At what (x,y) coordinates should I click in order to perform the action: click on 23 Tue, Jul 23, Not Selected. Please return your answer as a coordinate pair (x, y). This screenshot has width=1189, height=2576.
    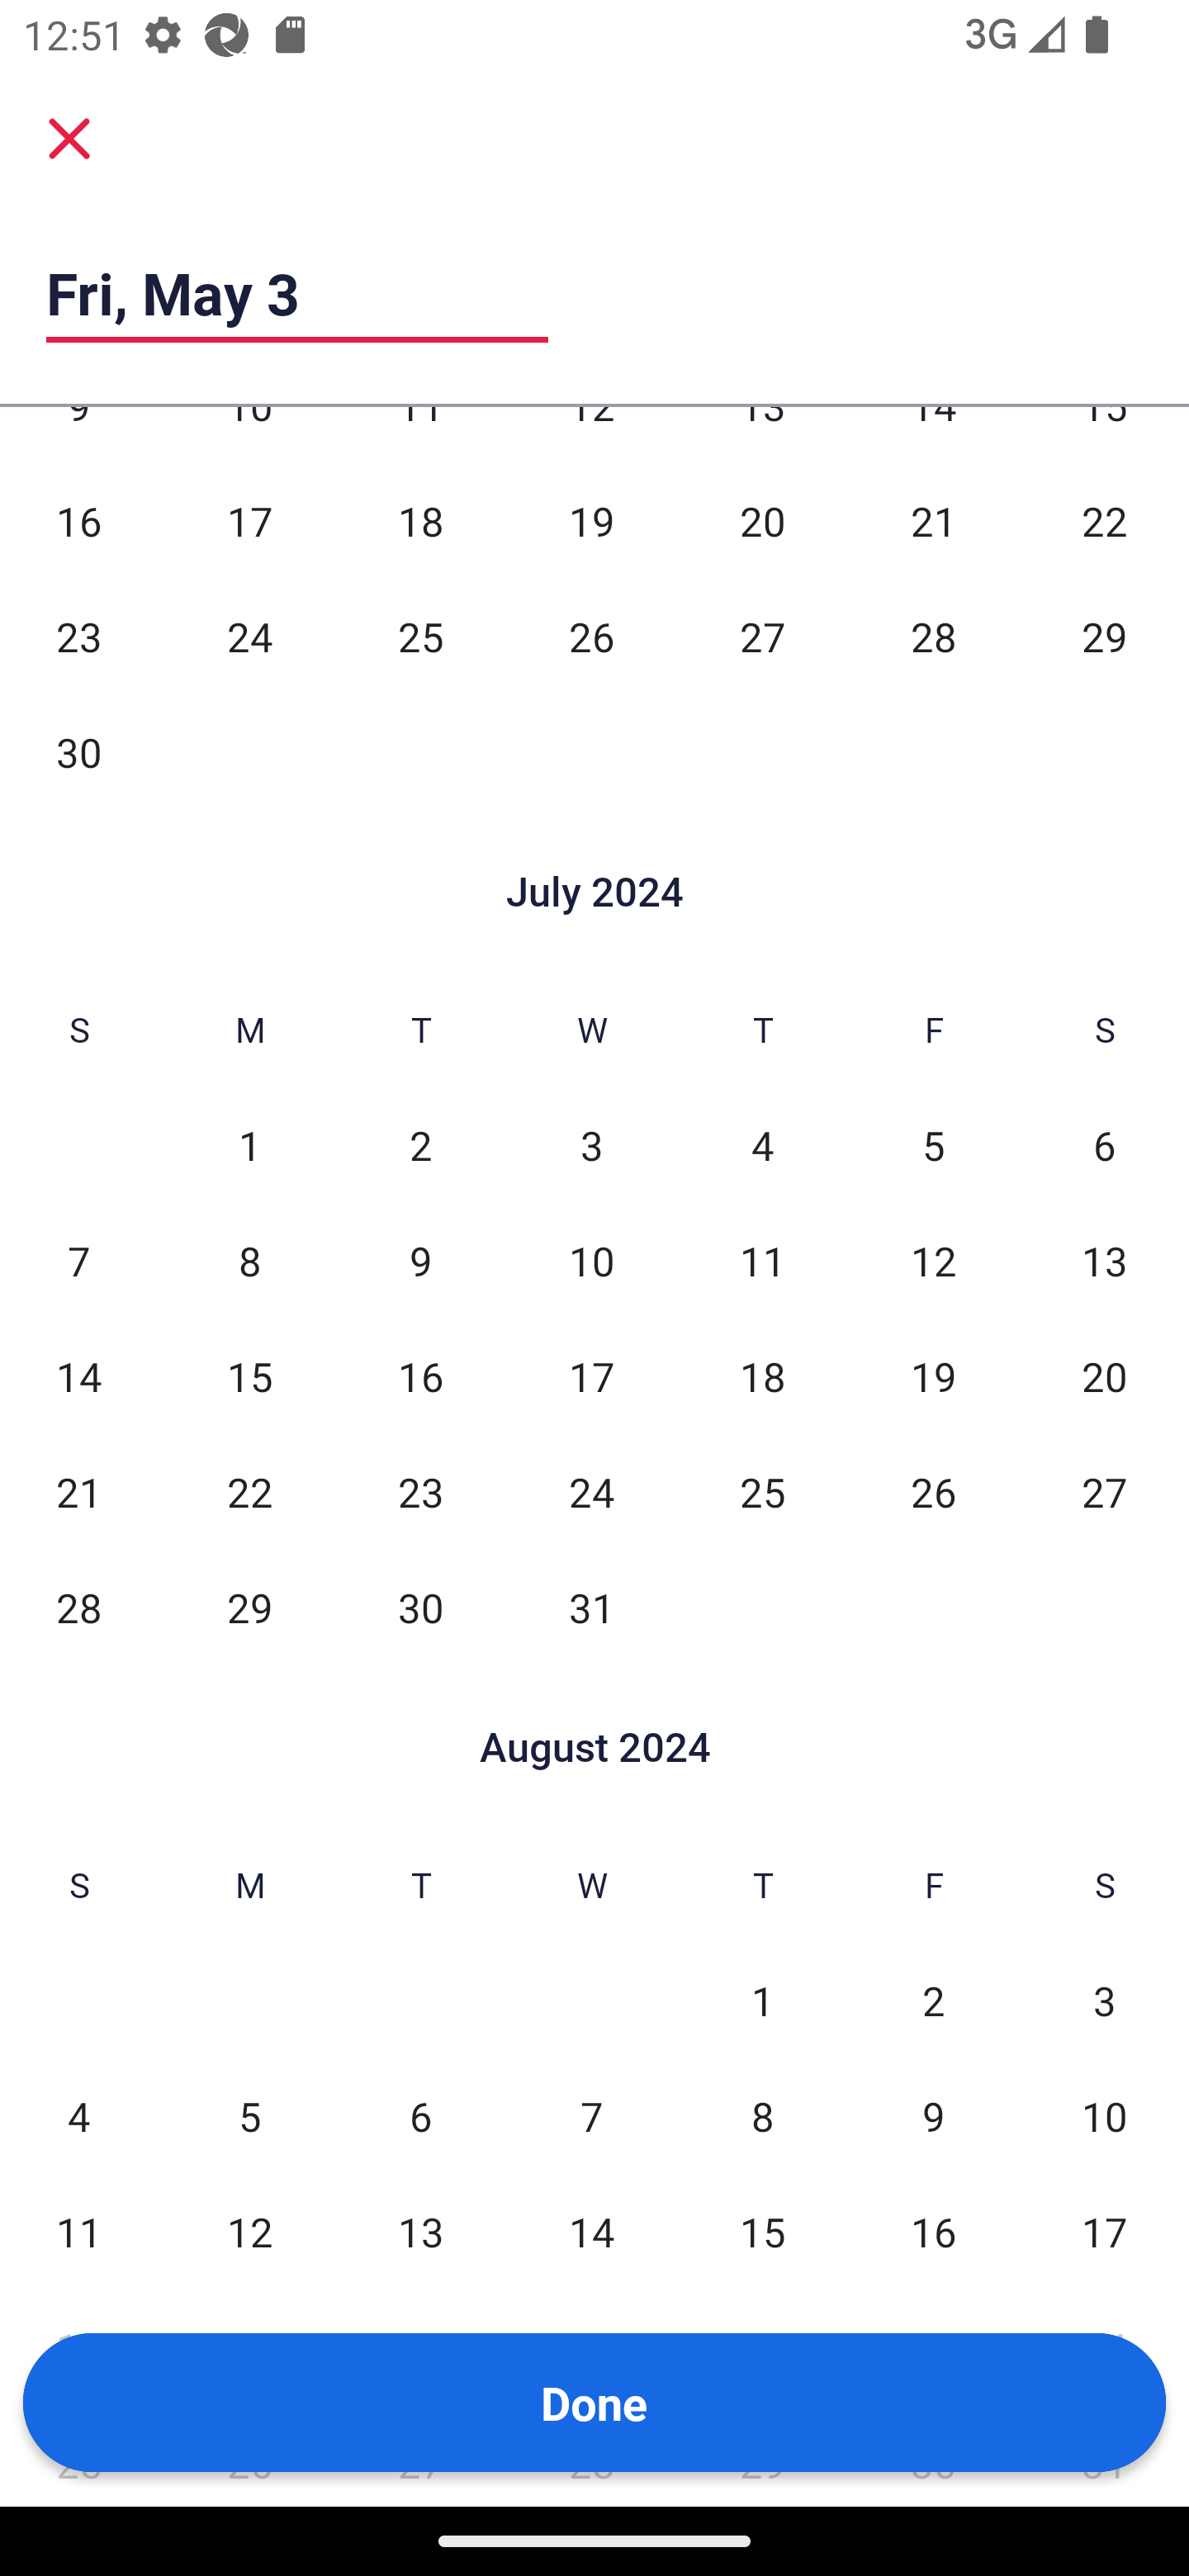
    Looking at the image, I should click on (421, 1493).